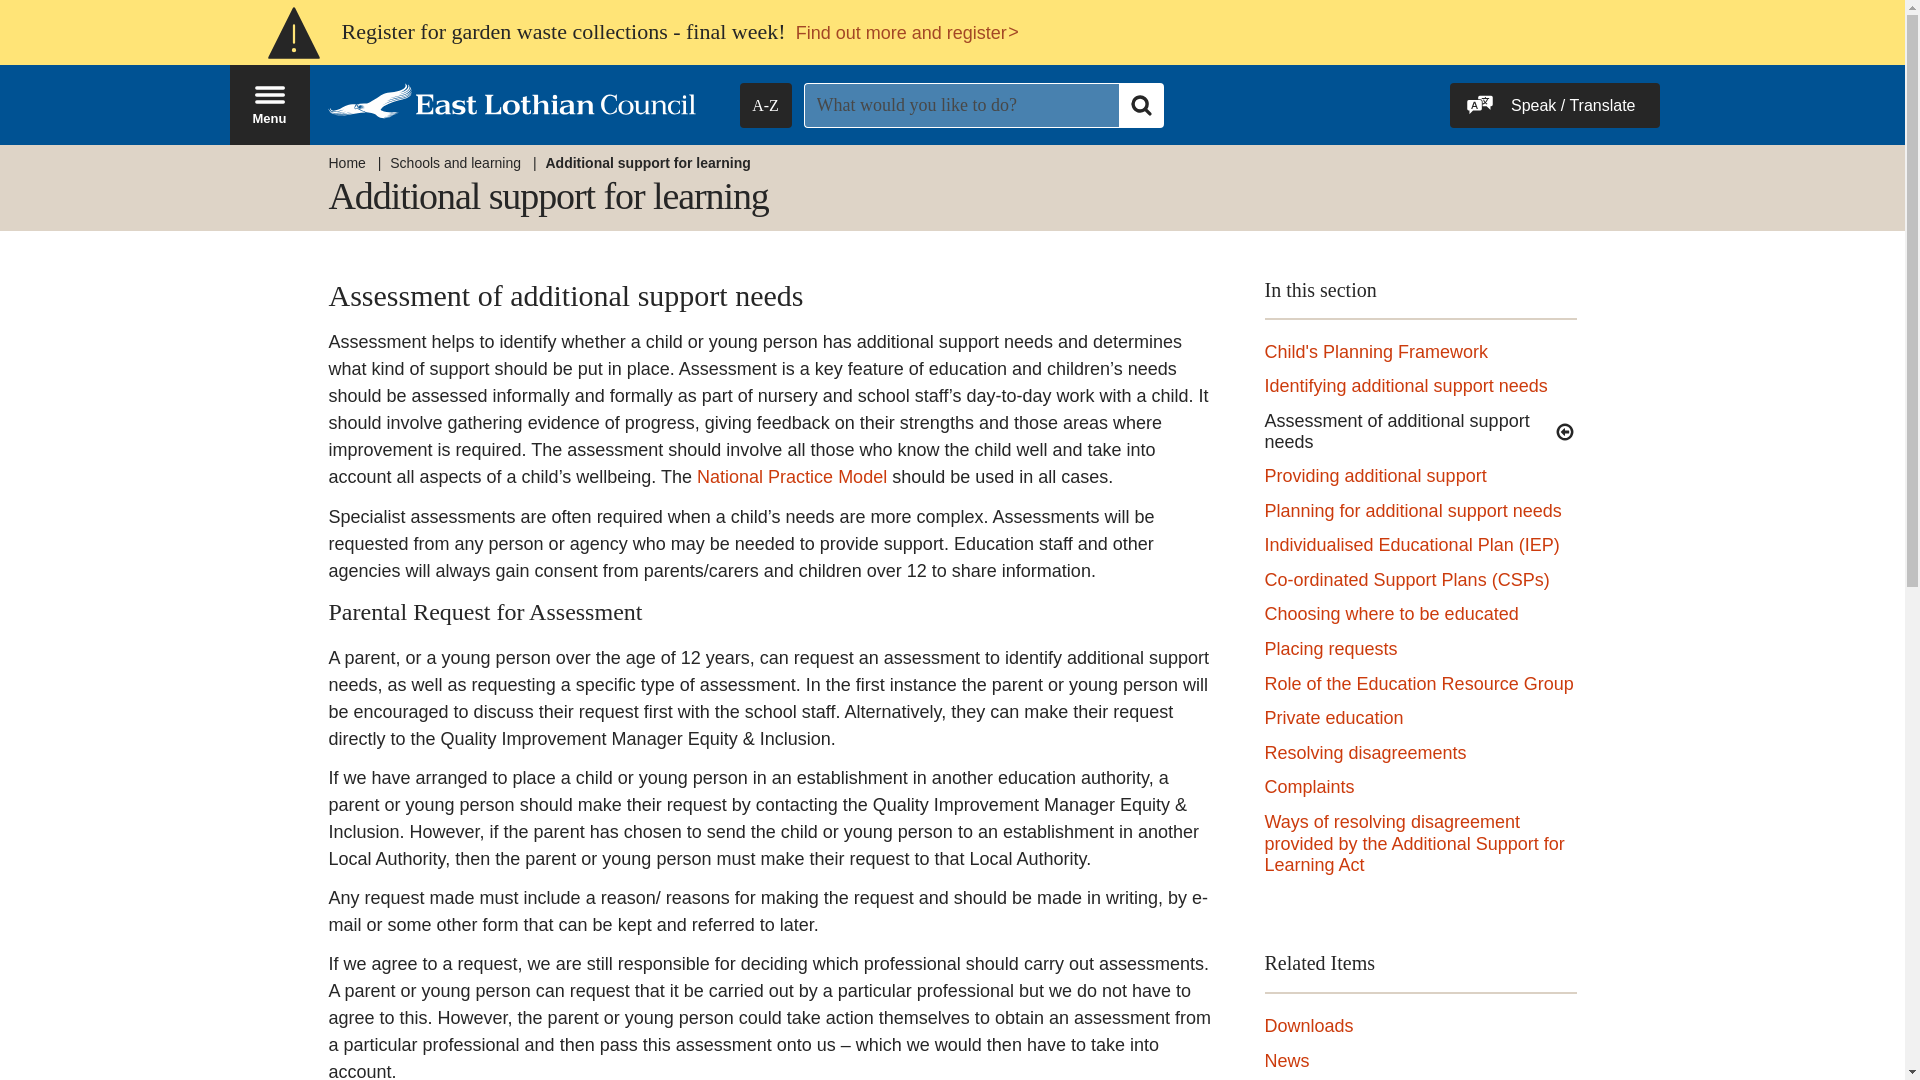 This screenshot has height=1080, width=1920. I want to click on Schools and learning, so click(454, 164).